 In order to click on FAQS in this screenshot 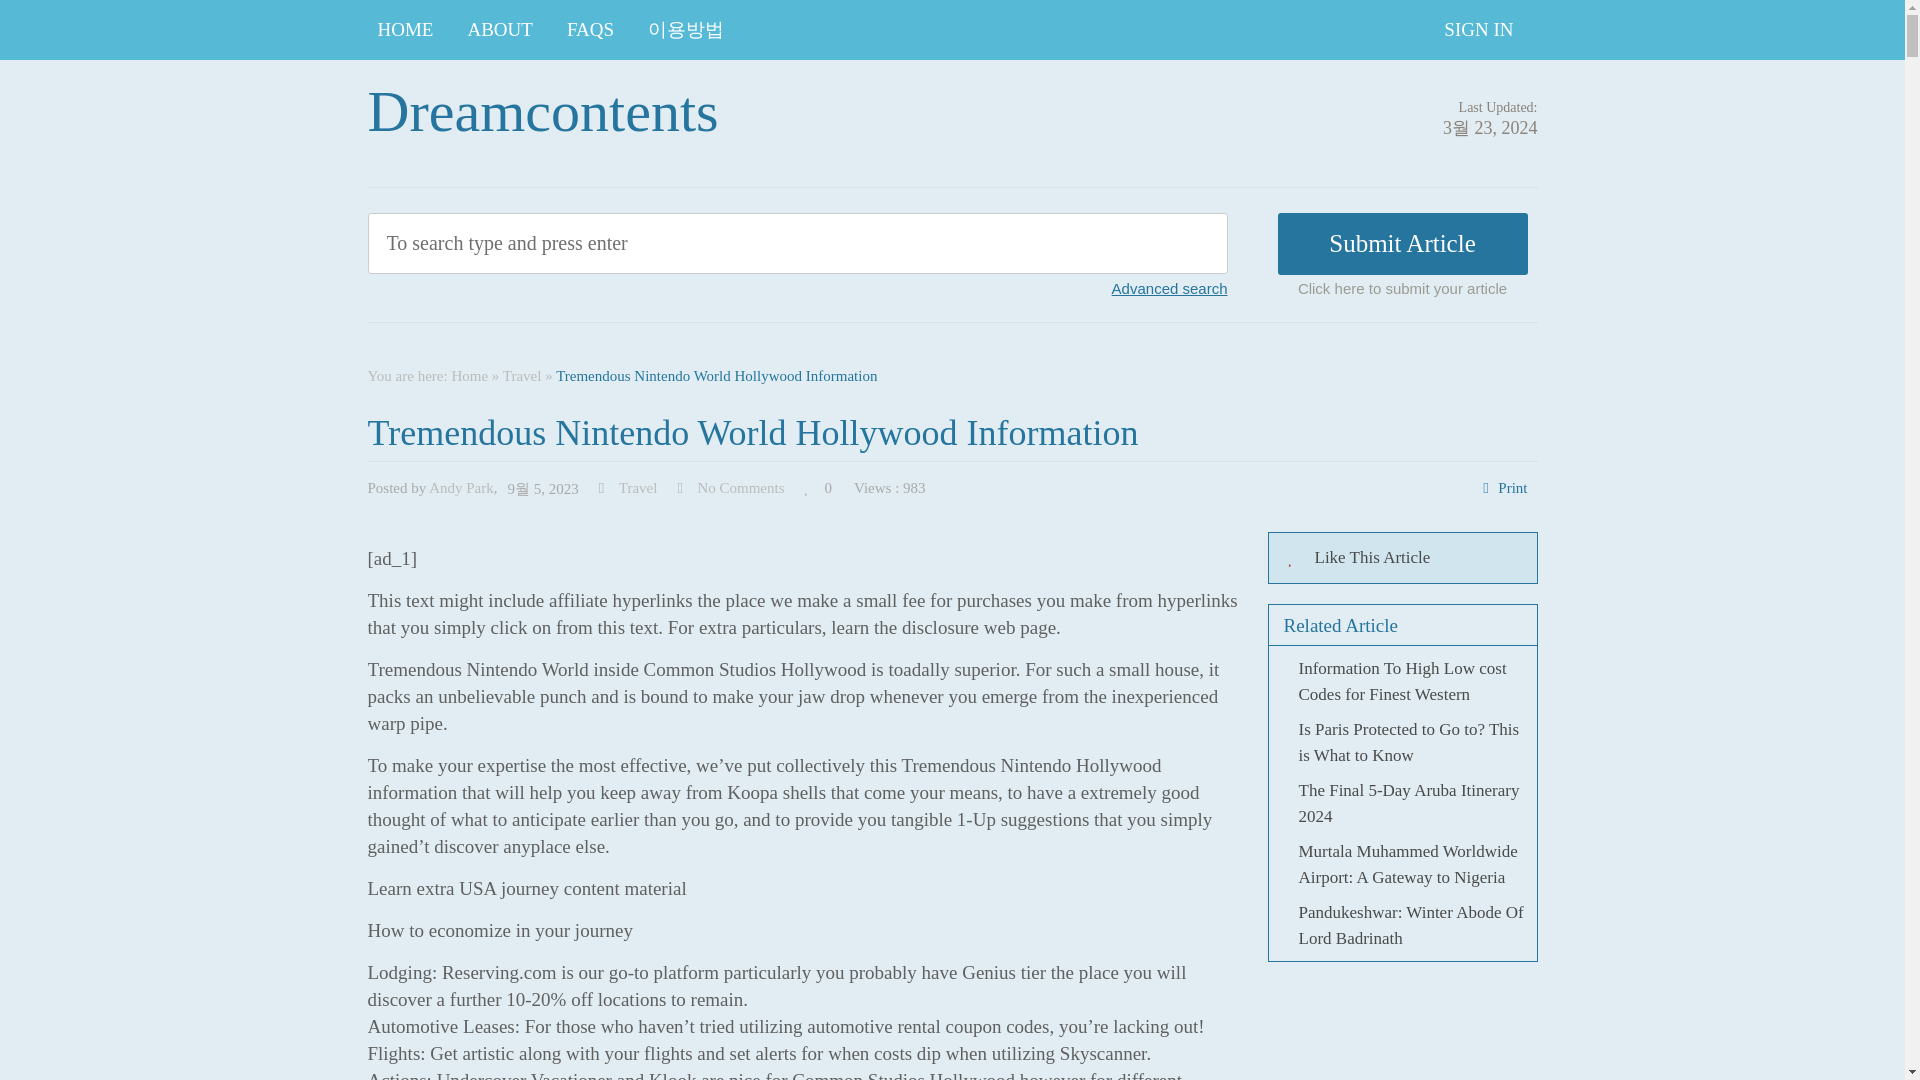, I will do `click(590, 30)`.